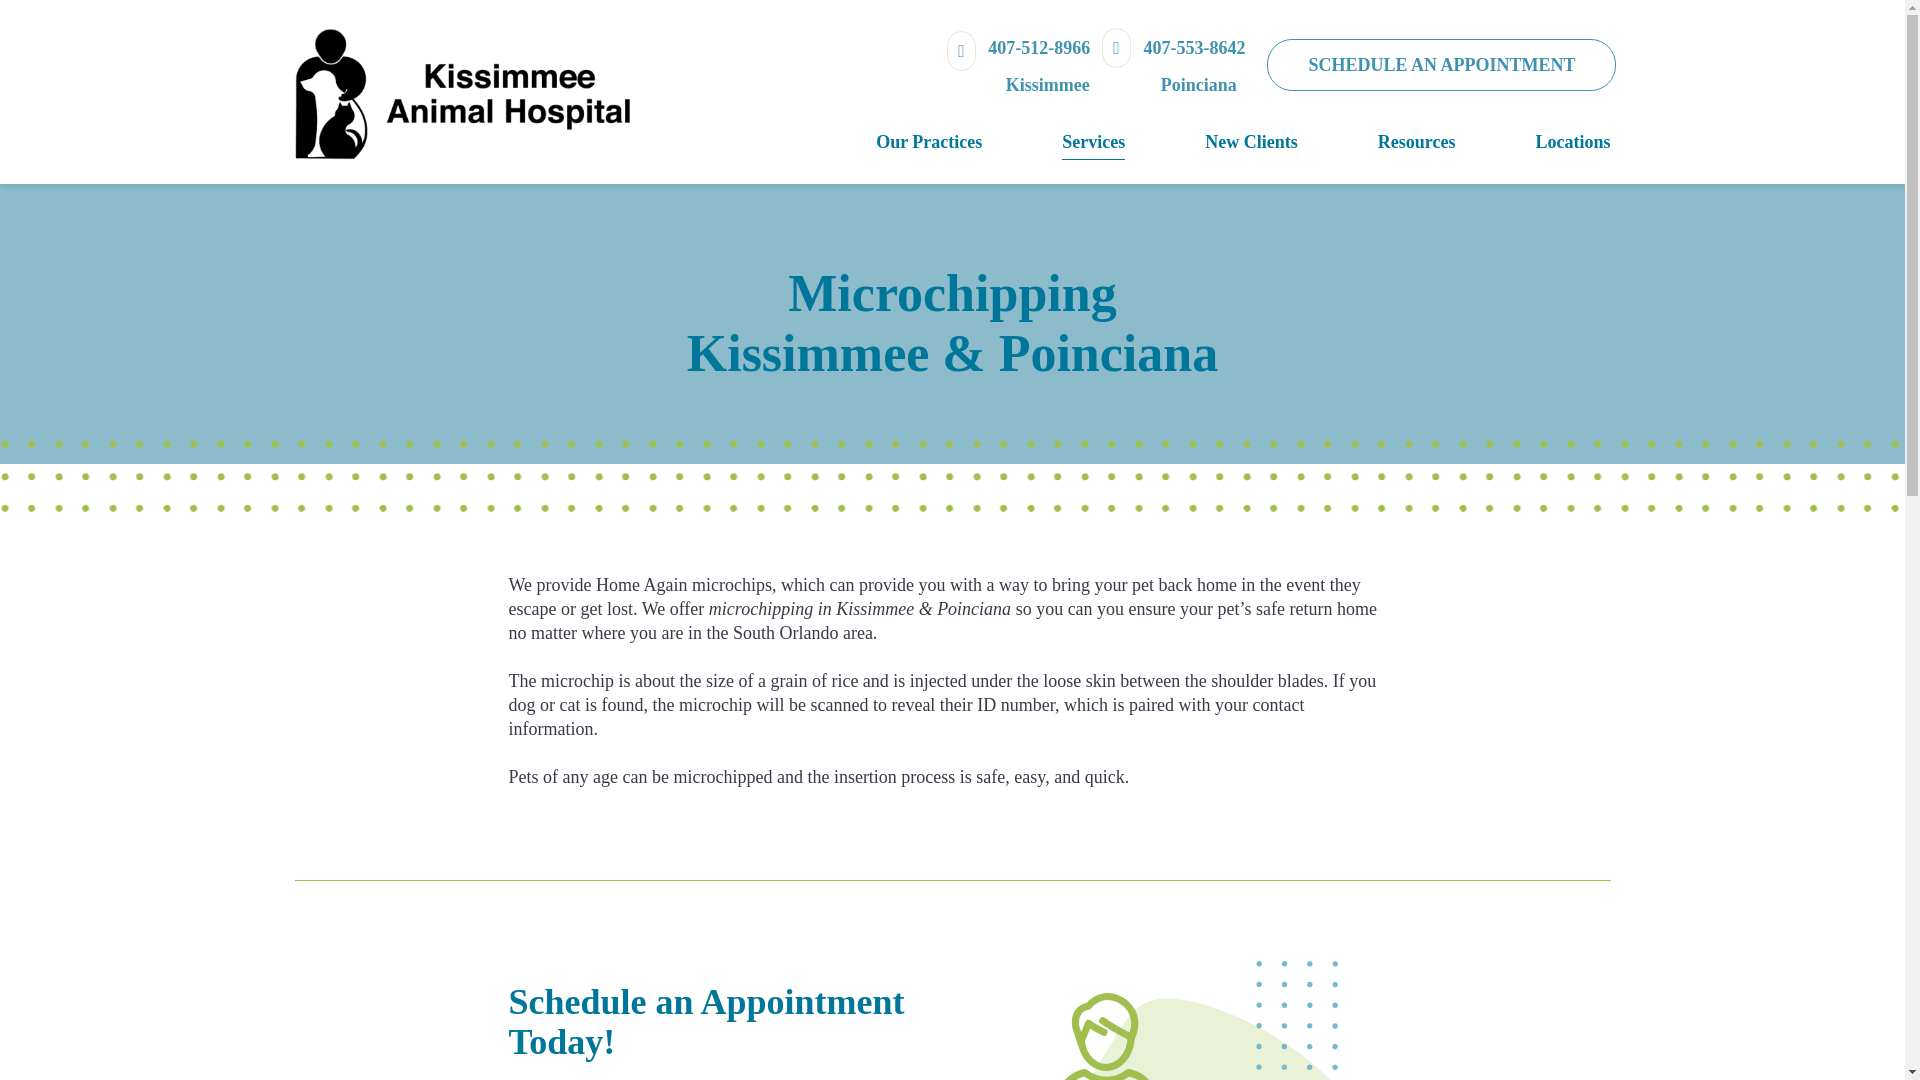 The image size is (1920, 1080). I want to click on SCHEDULE AN APPOINTMENT, so click(1442, 64).